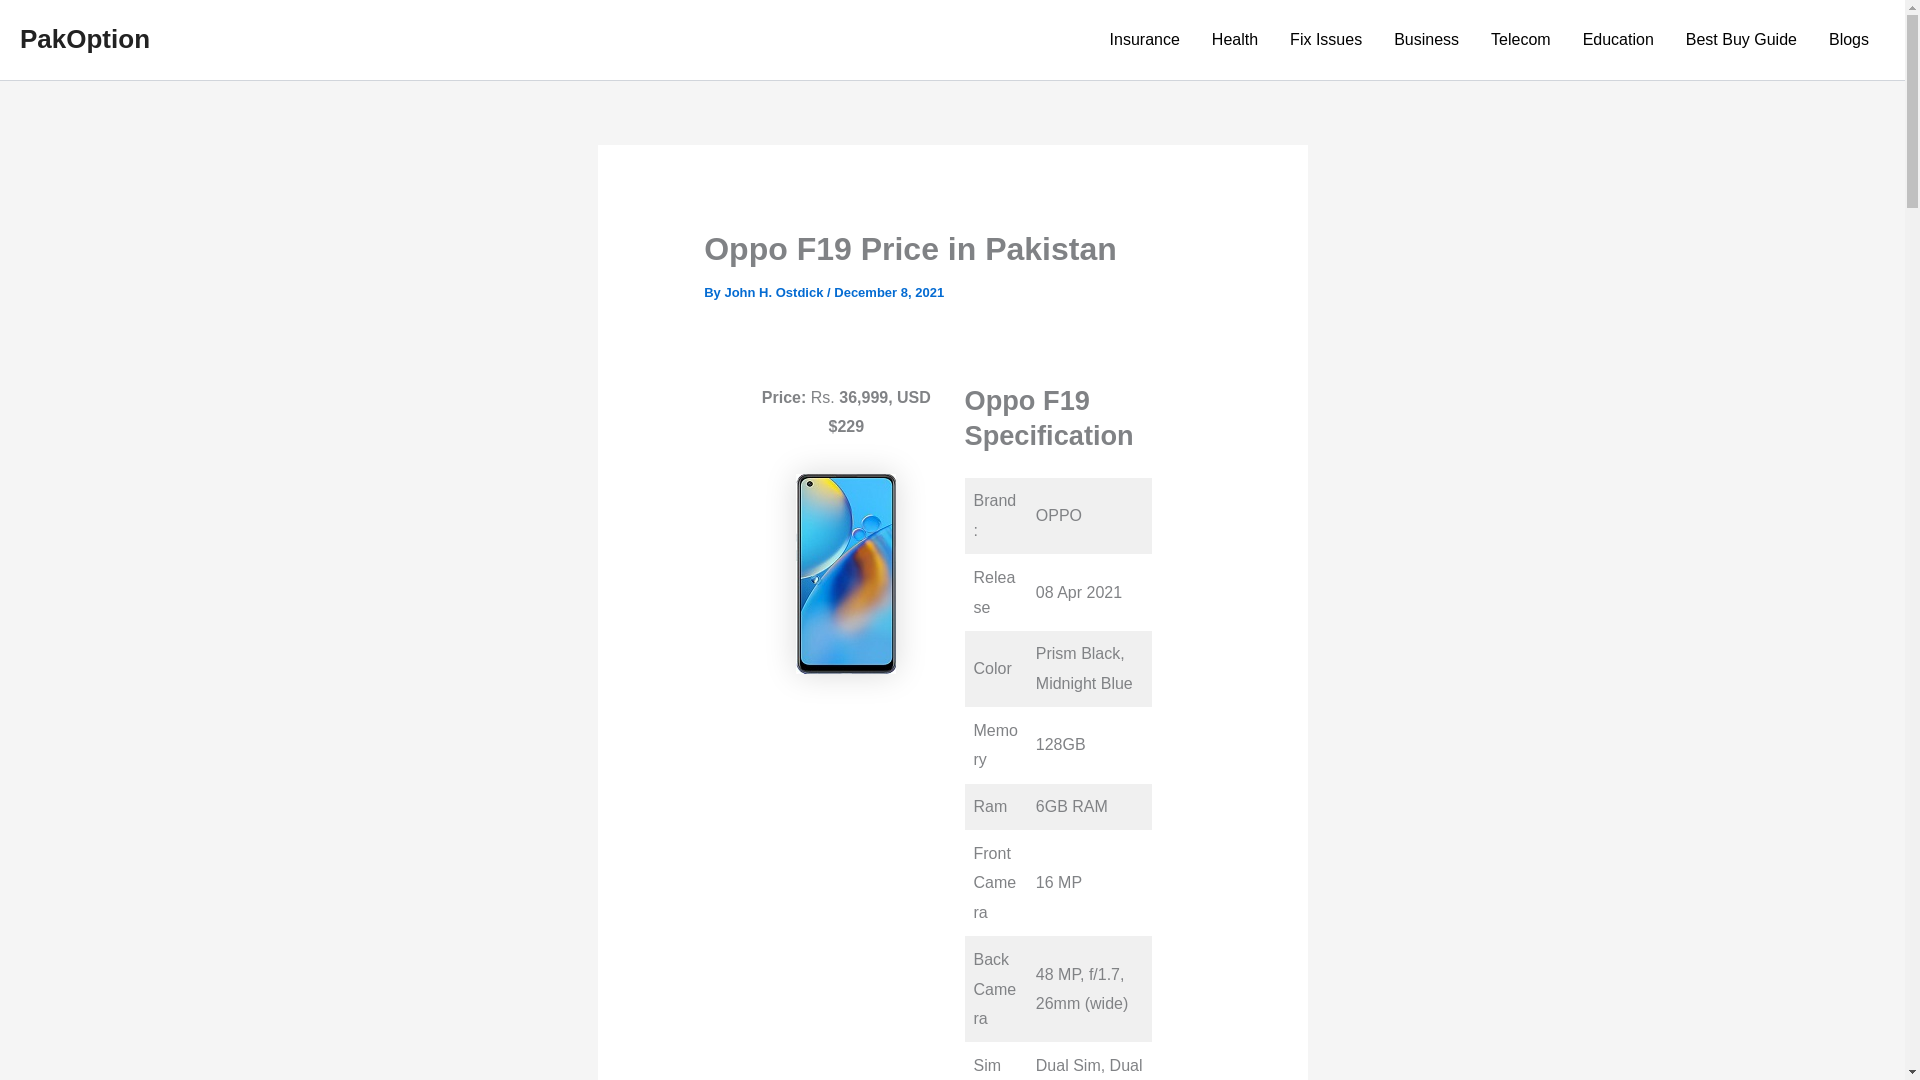  I want to click on Business, so click(1426, 40).